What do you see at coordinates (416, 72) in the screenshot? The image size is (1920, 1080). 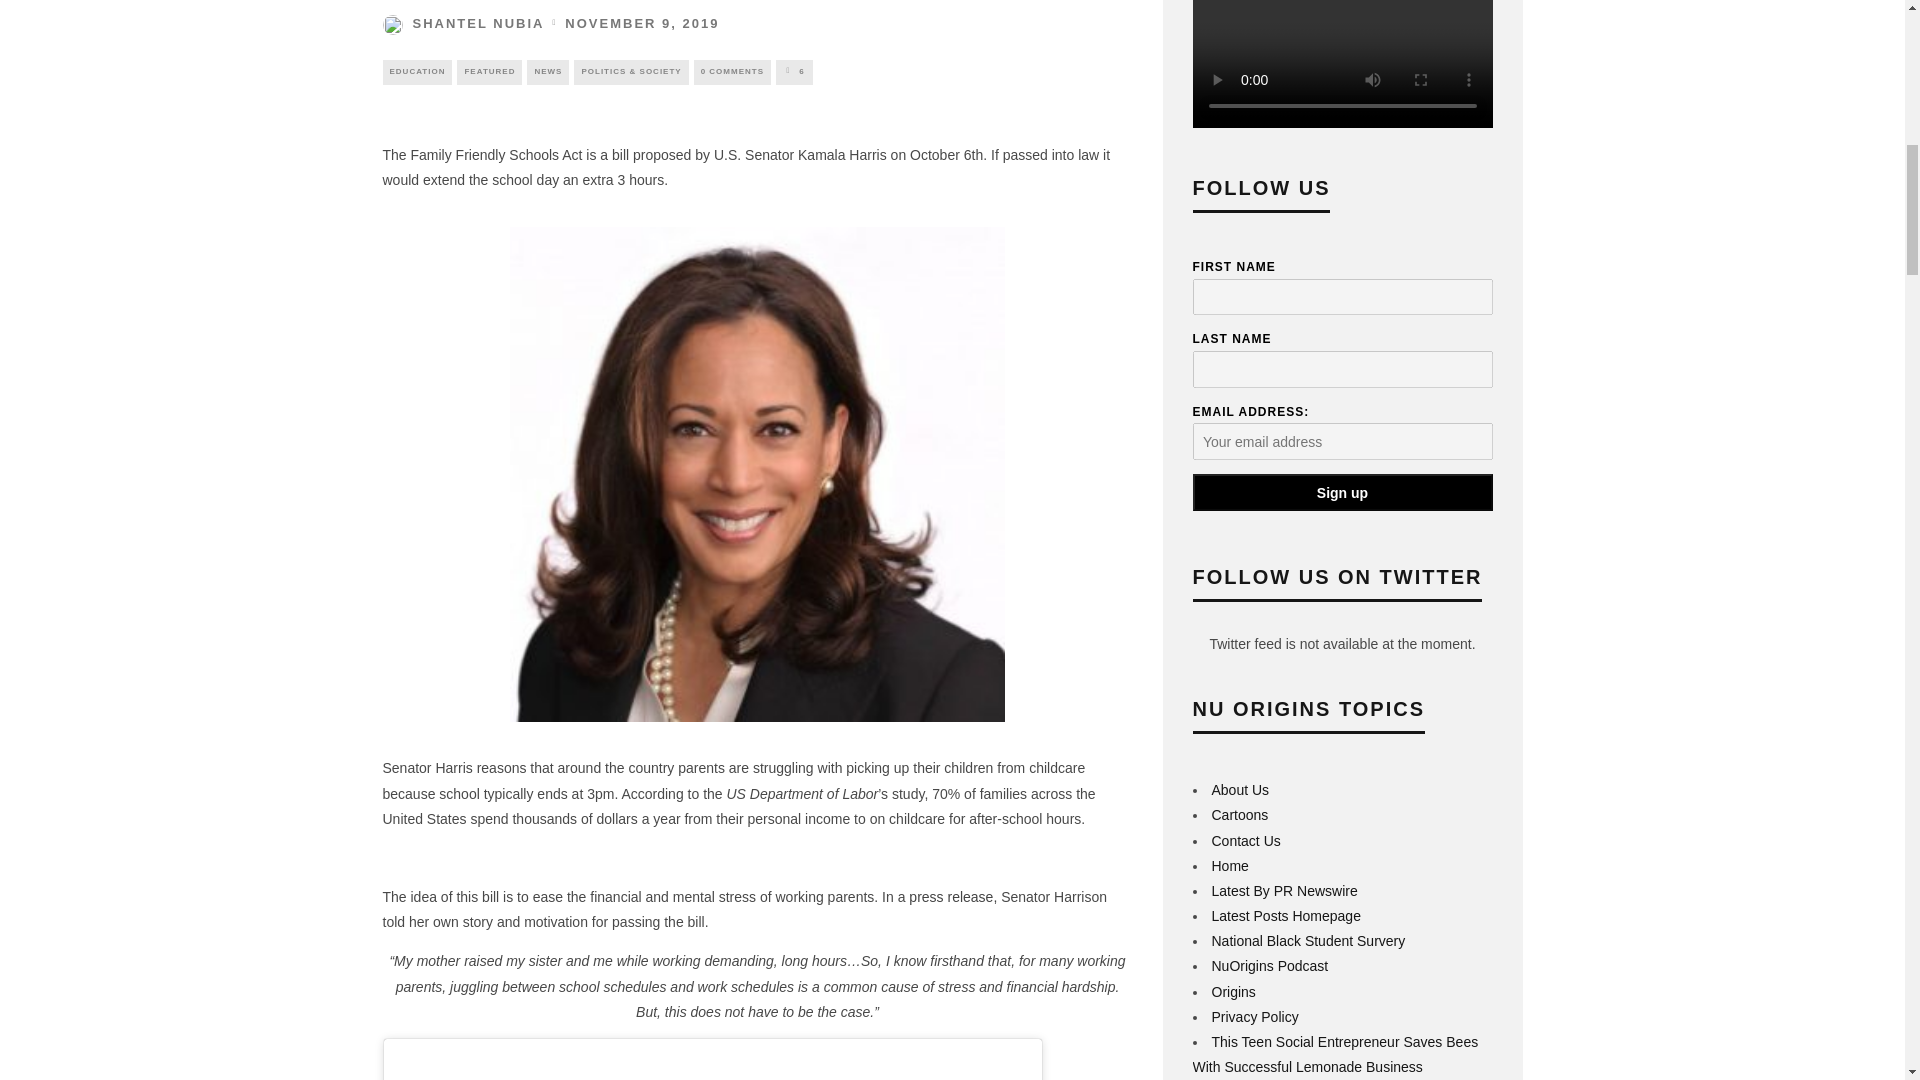 I see `View all posts in Education` at bounding box center [416, 72].